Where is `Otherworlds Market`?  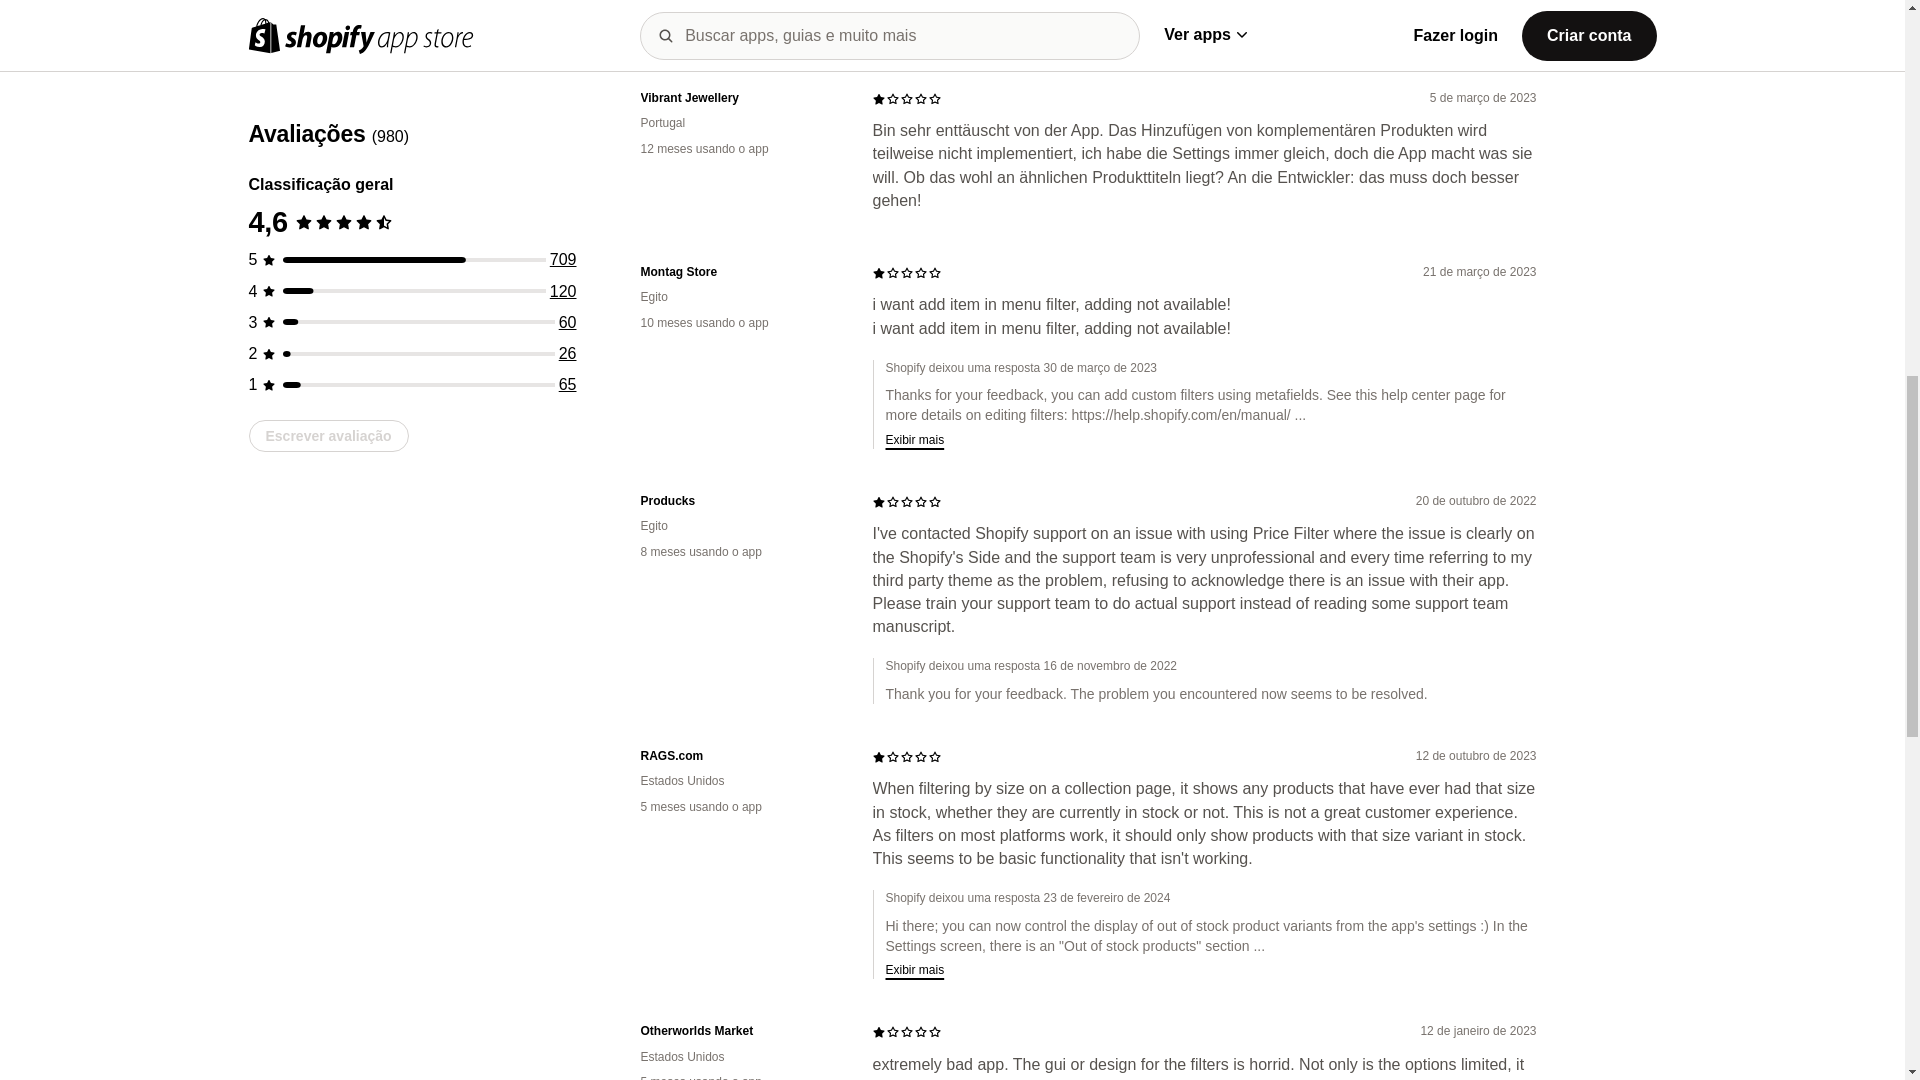 Otherworlds Market is located at coordinates (740, 1031).